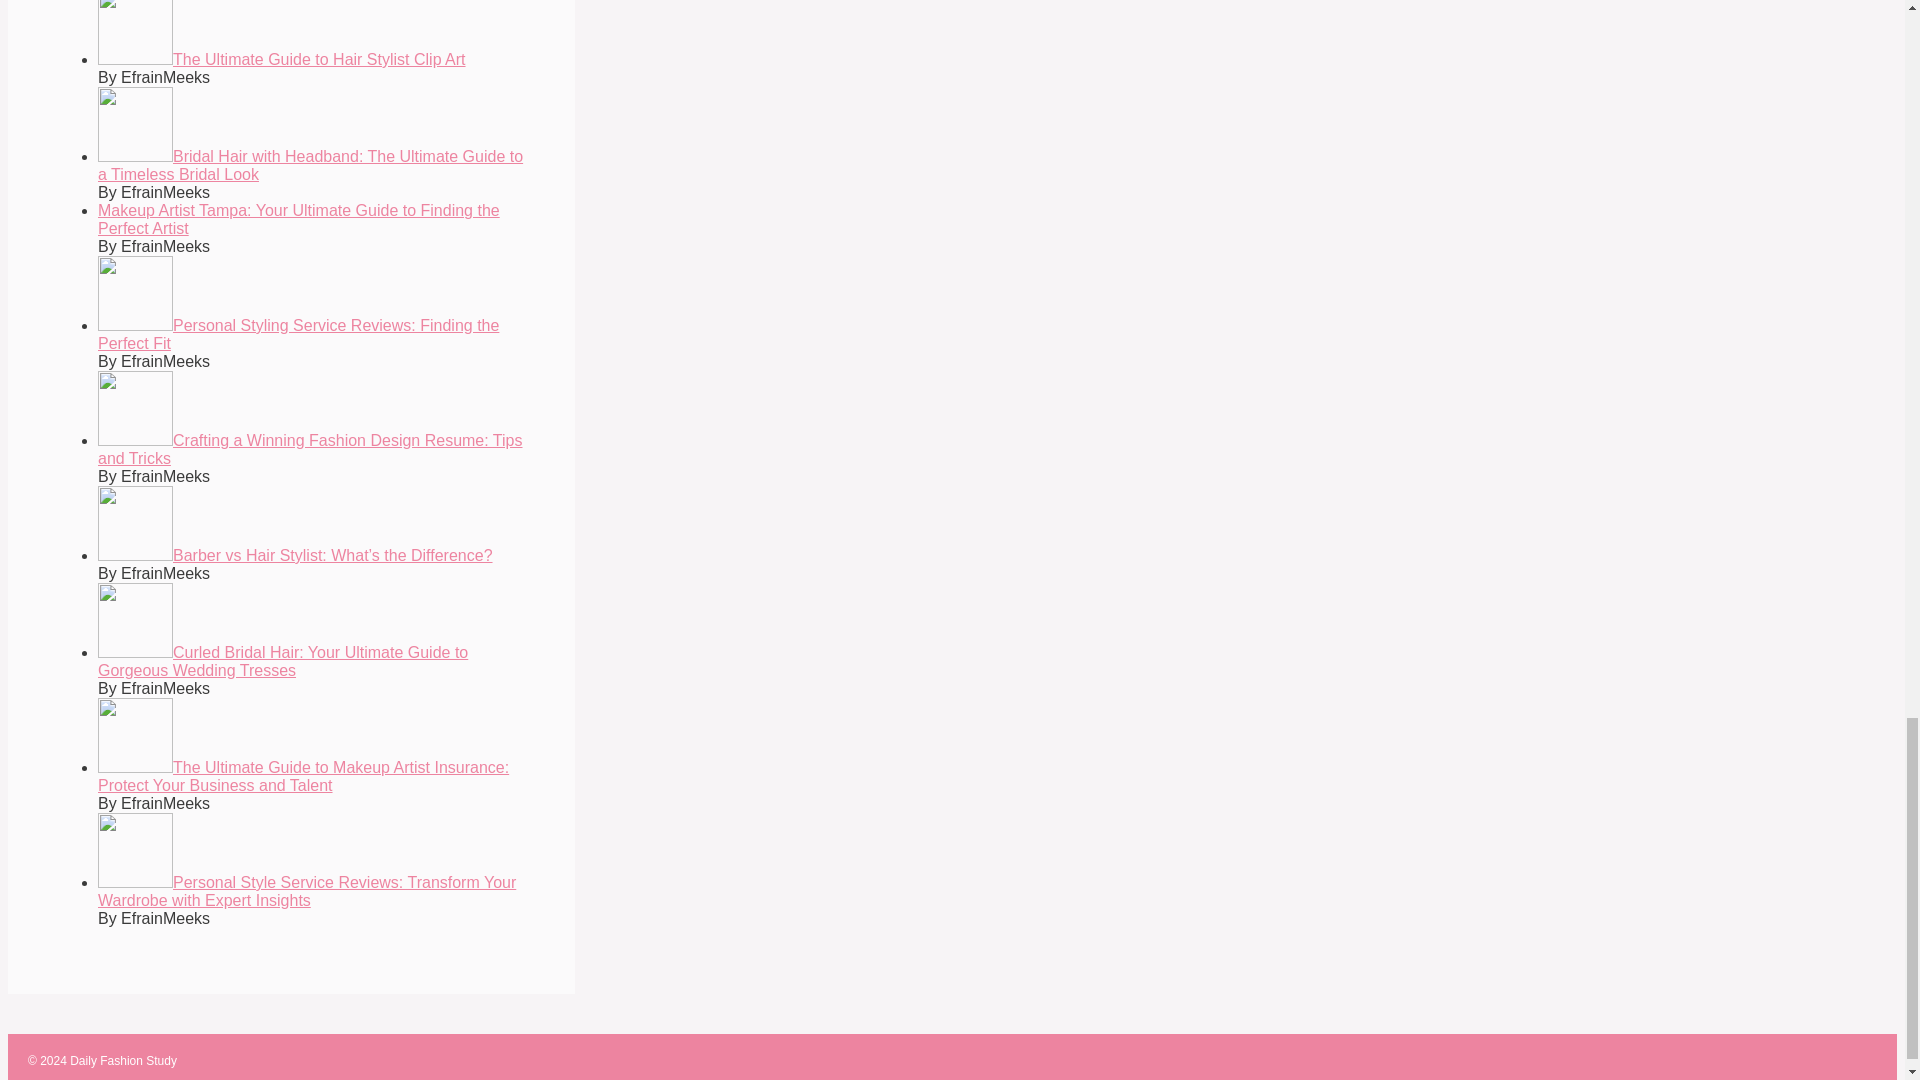 This screenshot has width=1920, height=1080. What do you see at coordinates (282, 59) in the screenshot?
I see `The Ultimate Guide to Hair Stylist Clip Art` at bounding box center [282, 59].